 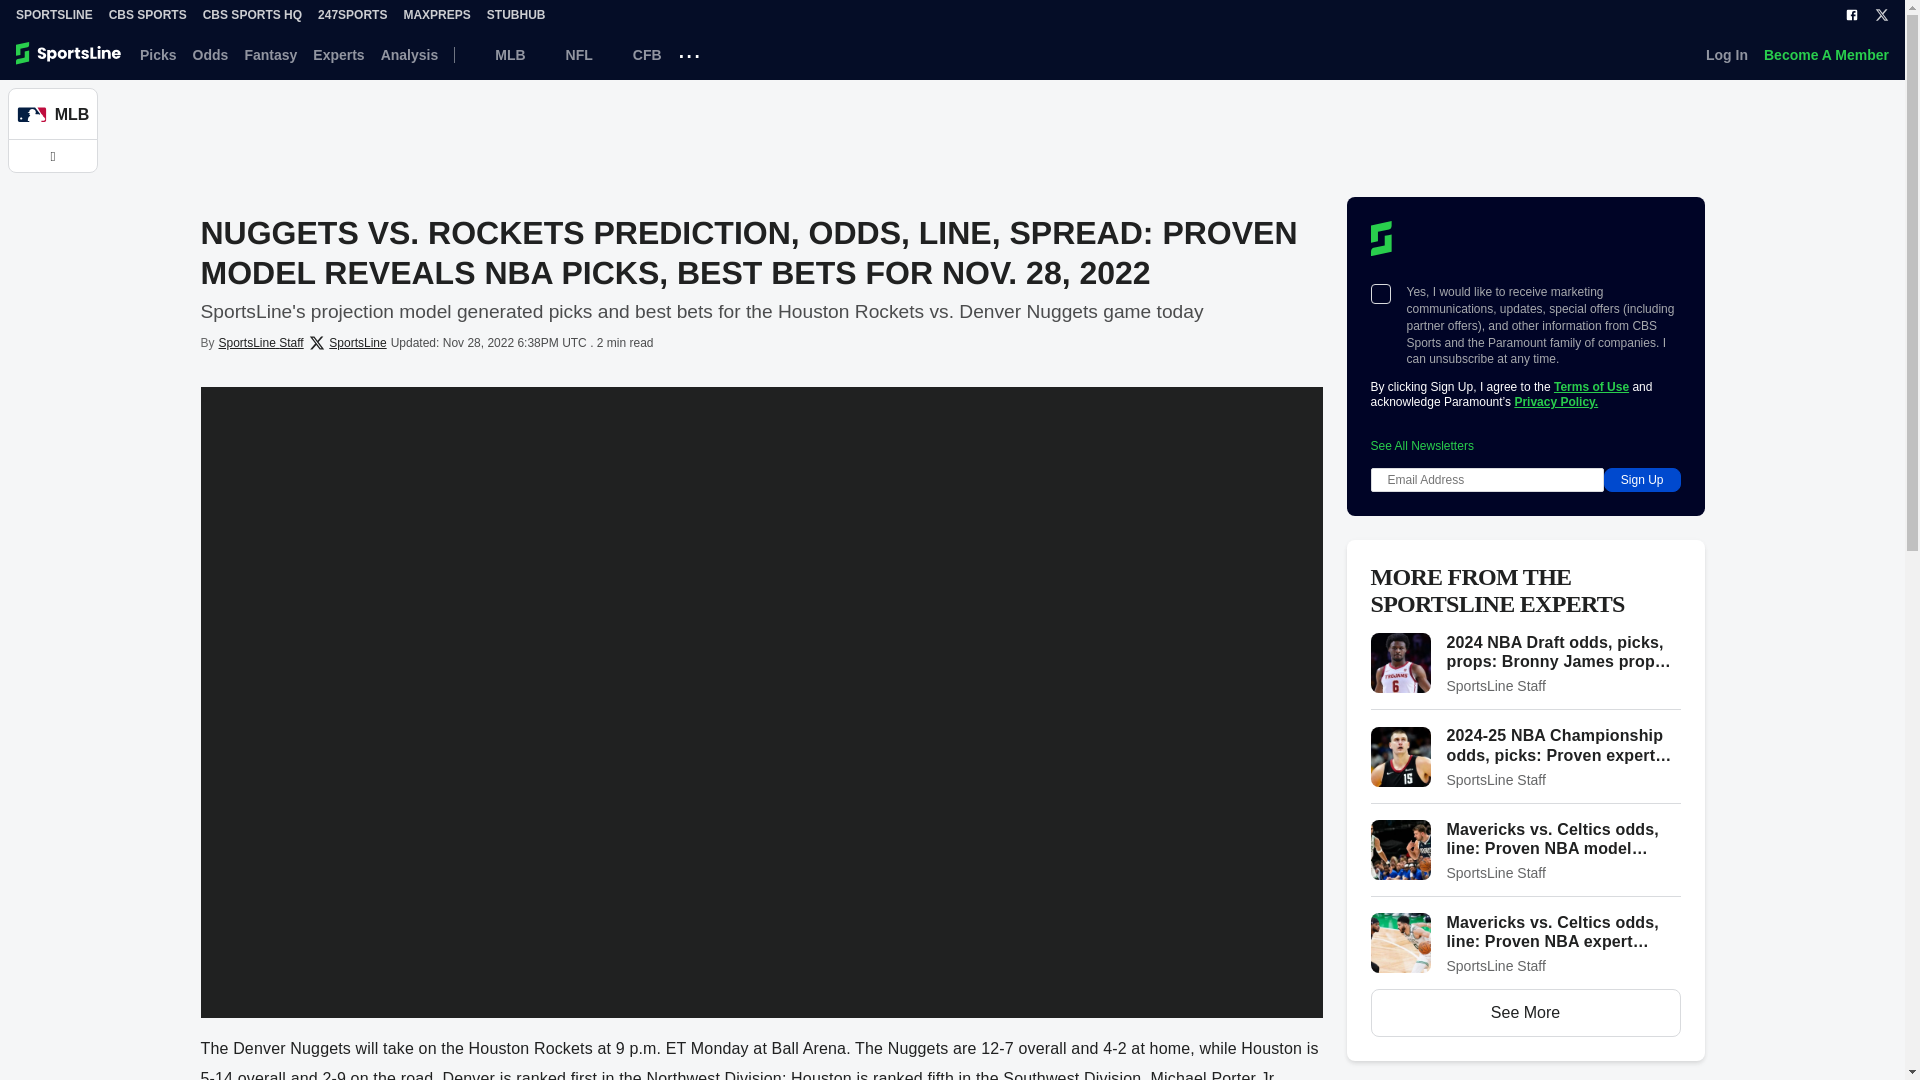 What do you see at coordinates (635, 54) in the screenshot?
I see `CFB` at bounding box center [635, 54].